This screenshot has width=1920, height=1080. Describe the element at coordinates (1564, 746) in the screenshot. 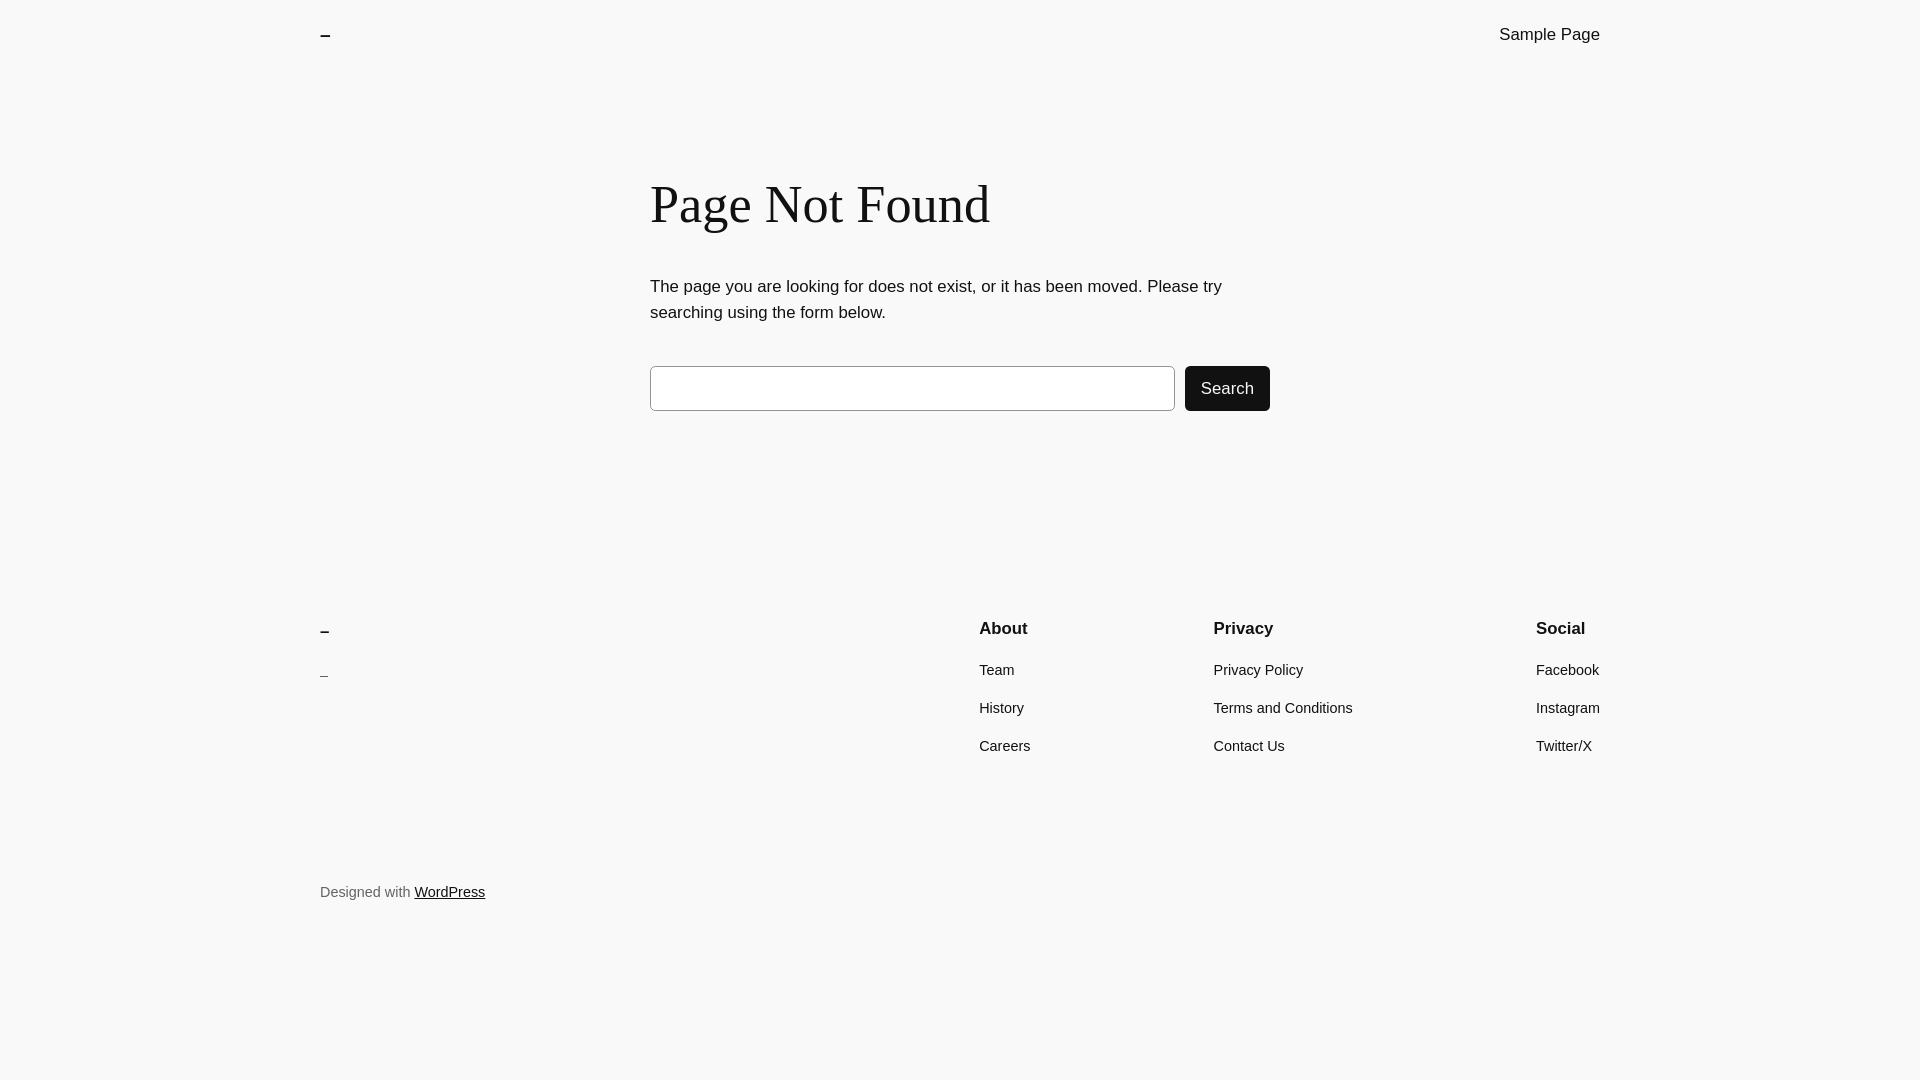

I see `Twitter/X` at that location.